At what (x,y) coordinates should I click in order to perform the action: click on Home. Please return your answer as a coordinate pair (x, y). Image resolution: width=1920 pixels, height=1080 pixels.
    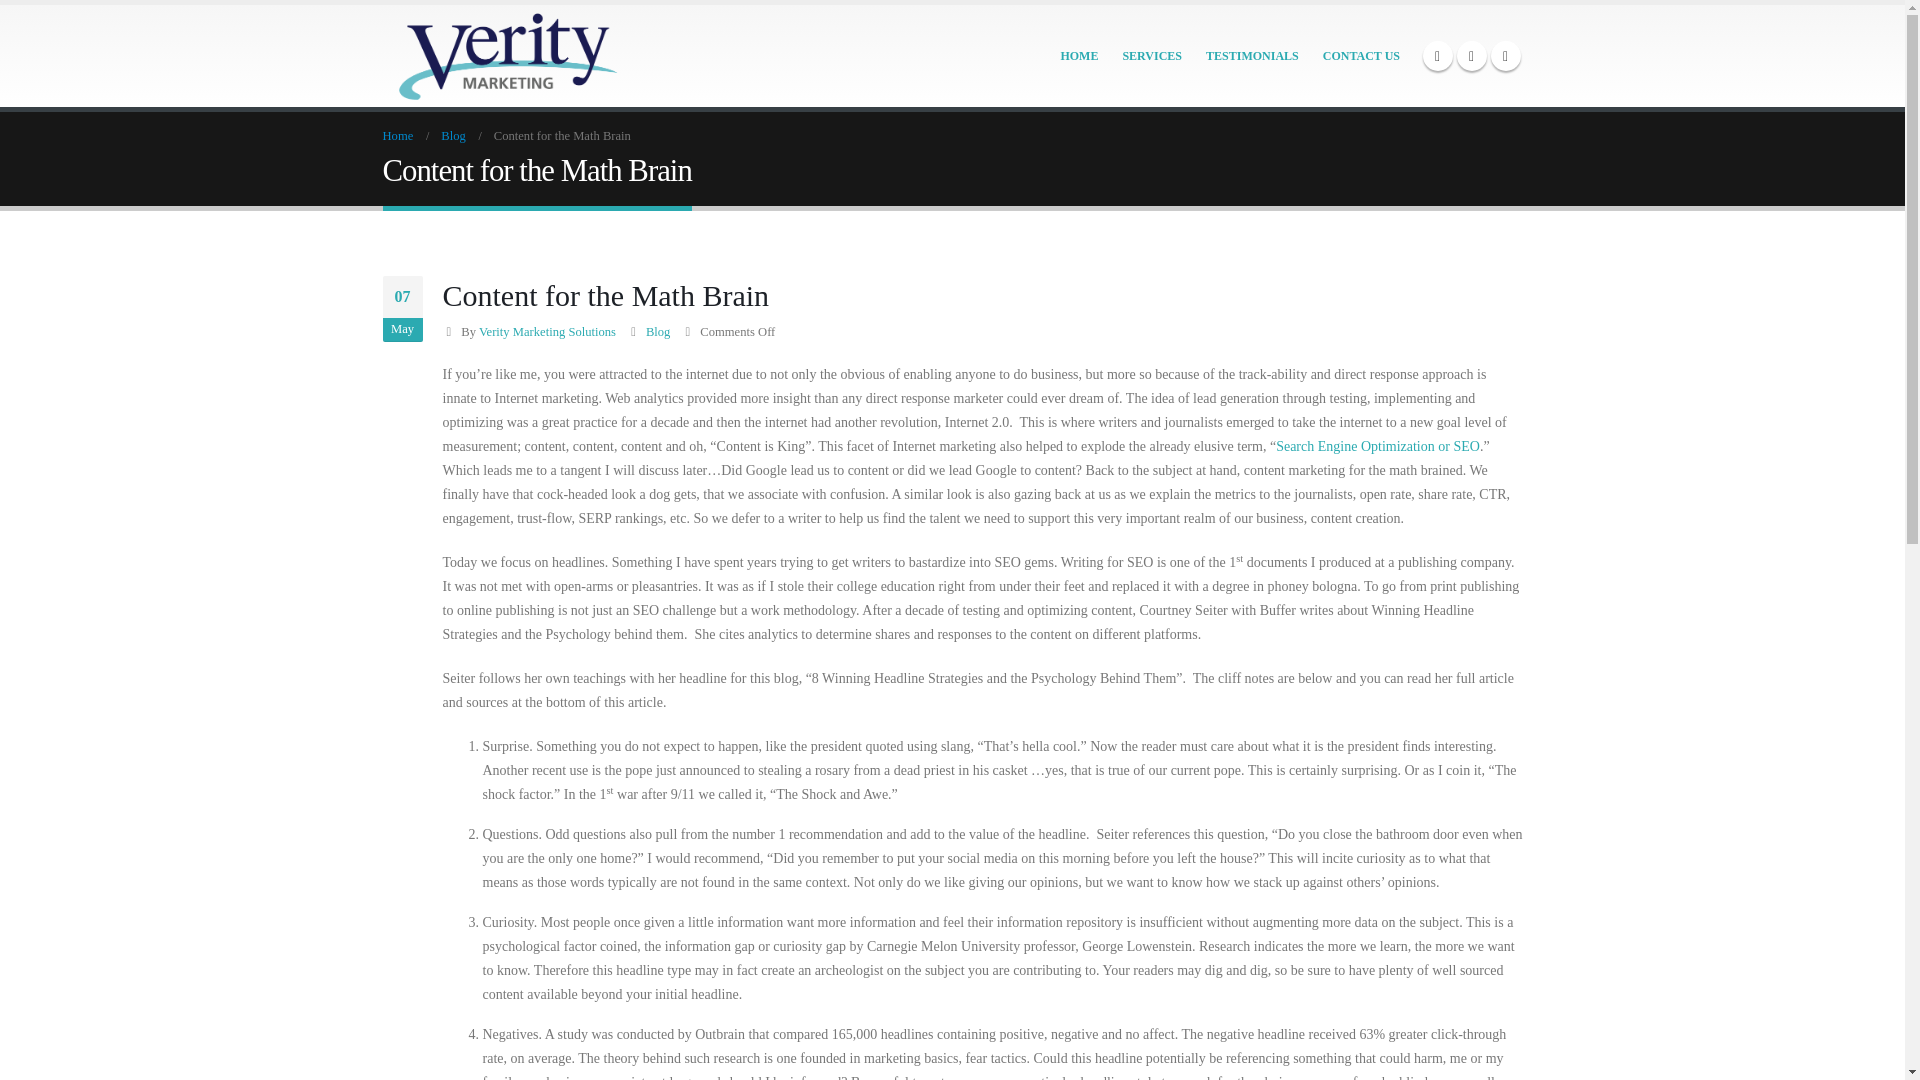
    Looking at the image, I should click on (397, 136).